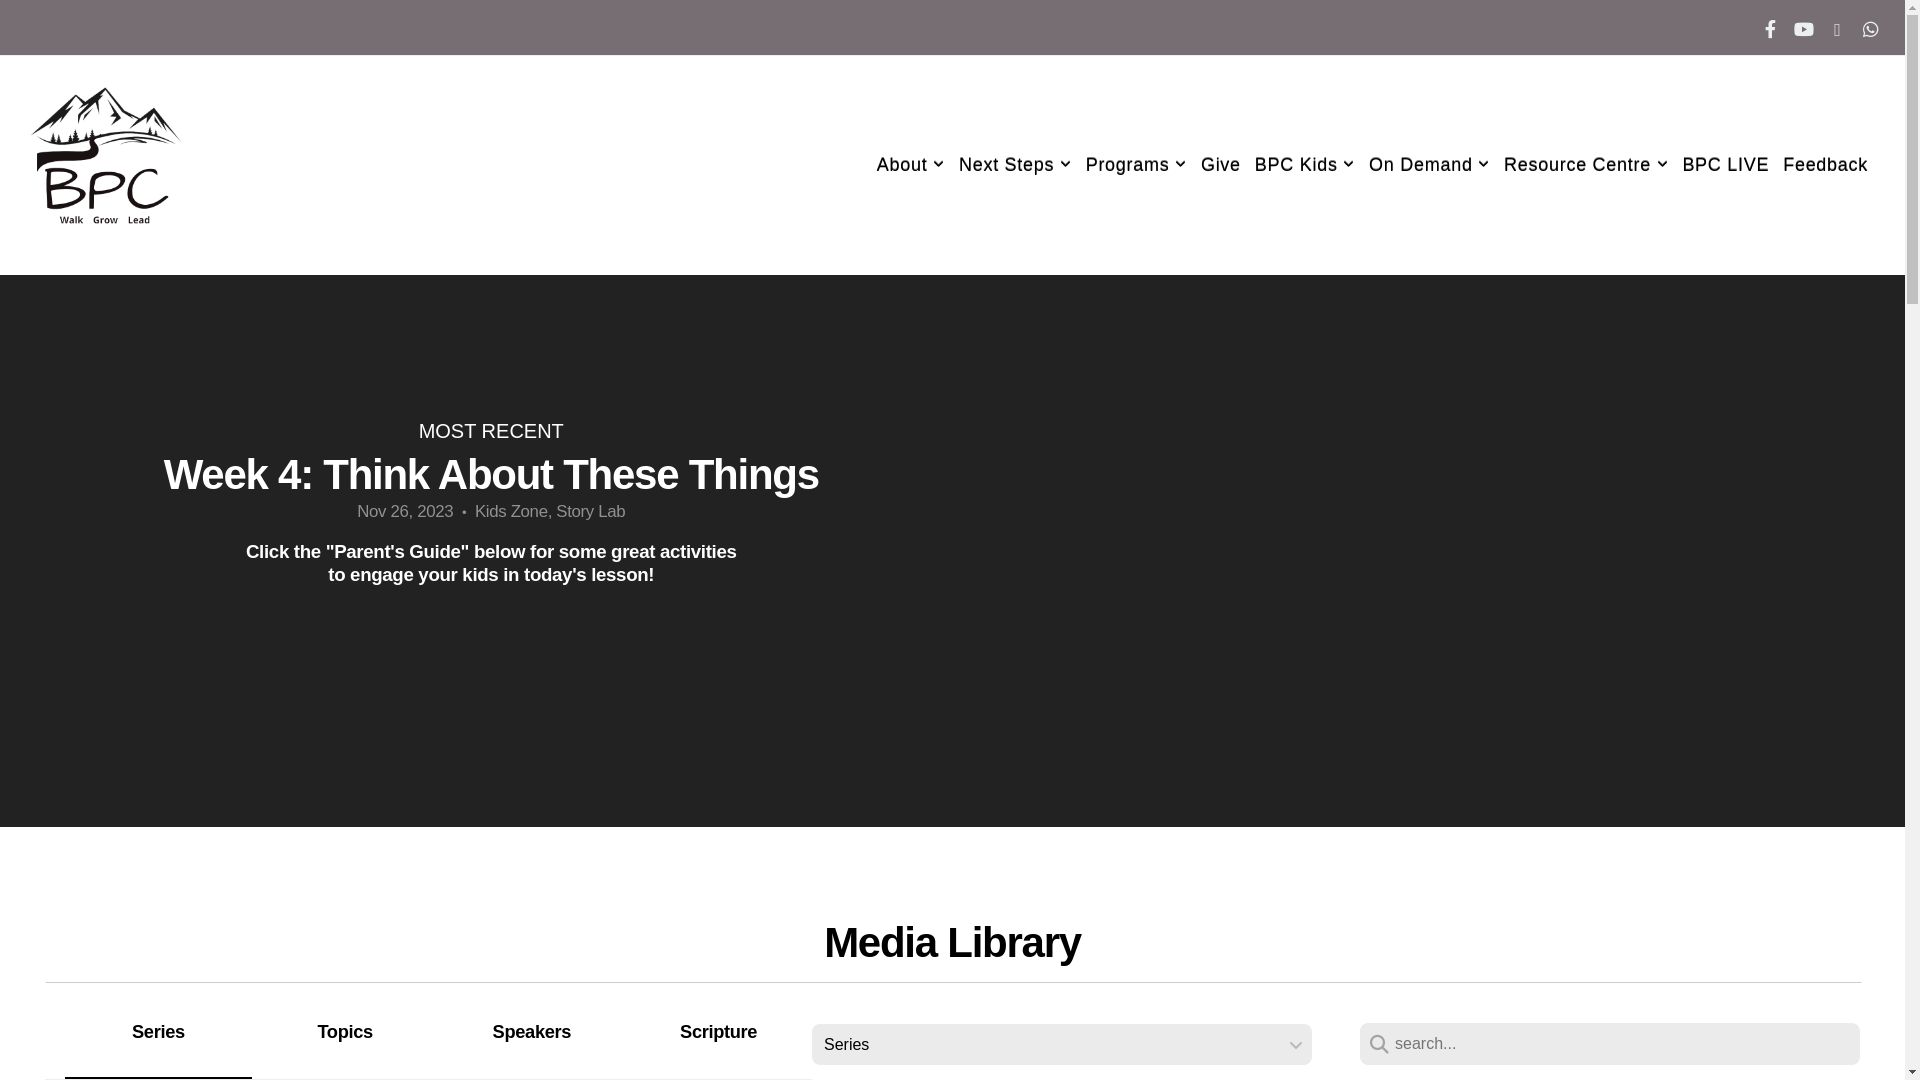 This screenshot has width=1920, height=1080. I want to click on Give, so click(1221, 164).